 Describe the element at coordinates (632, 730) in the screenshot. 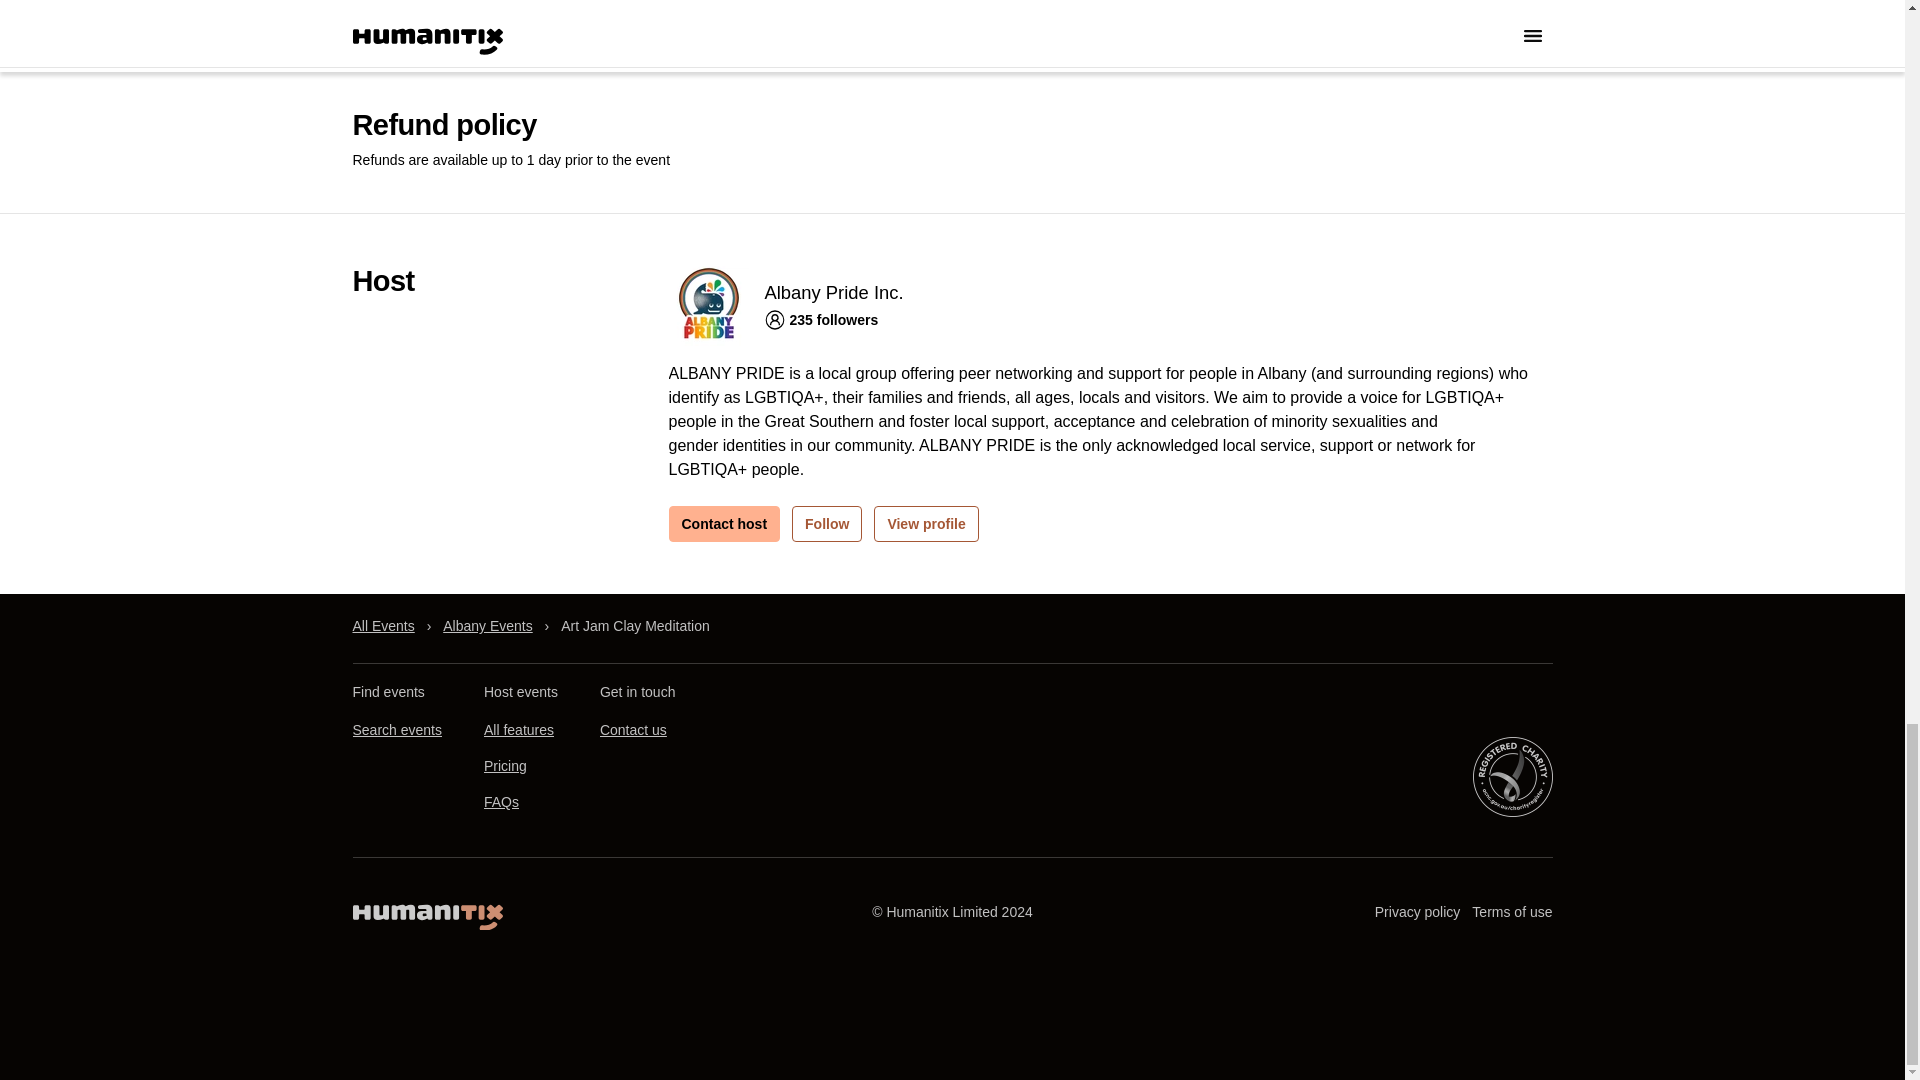

I see `Contact us` at that location.